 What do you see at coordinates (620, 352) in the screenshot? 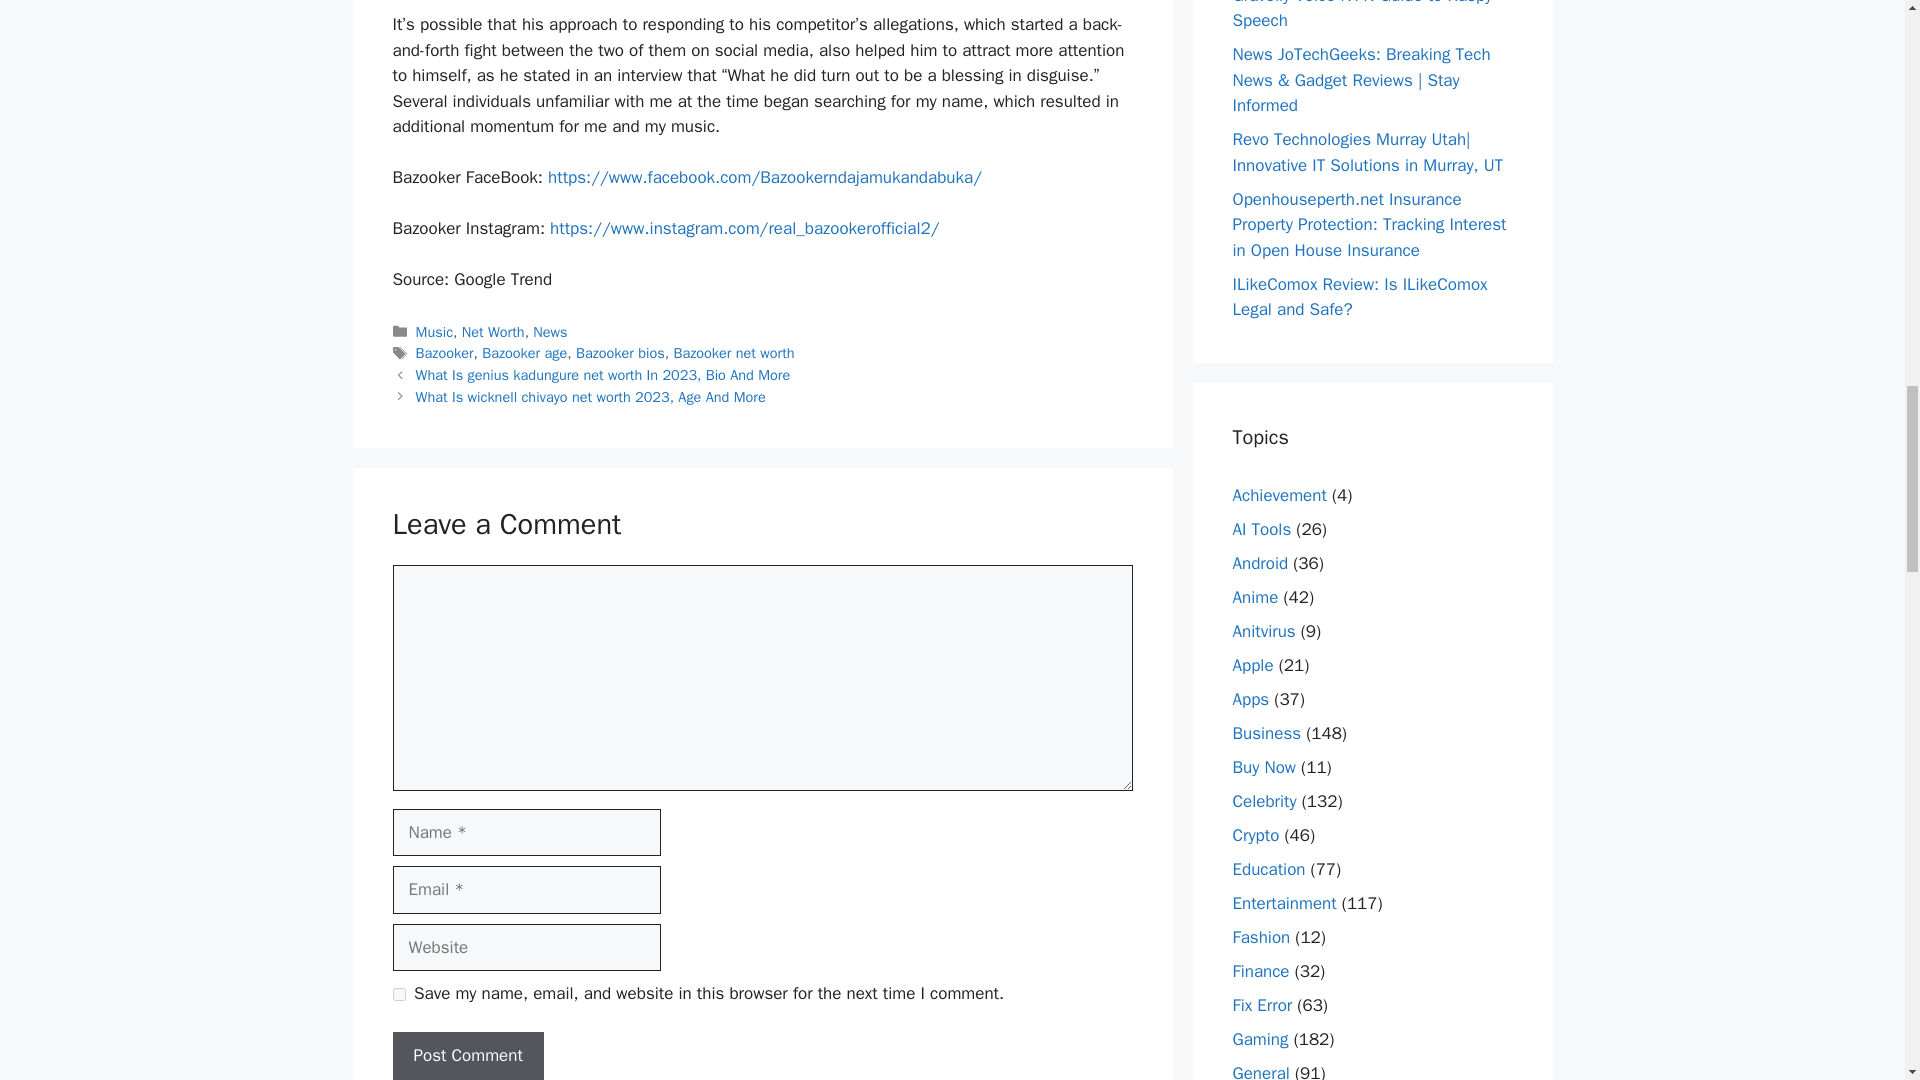
I see `Bazooker bios` at bounding box center [620, 352].